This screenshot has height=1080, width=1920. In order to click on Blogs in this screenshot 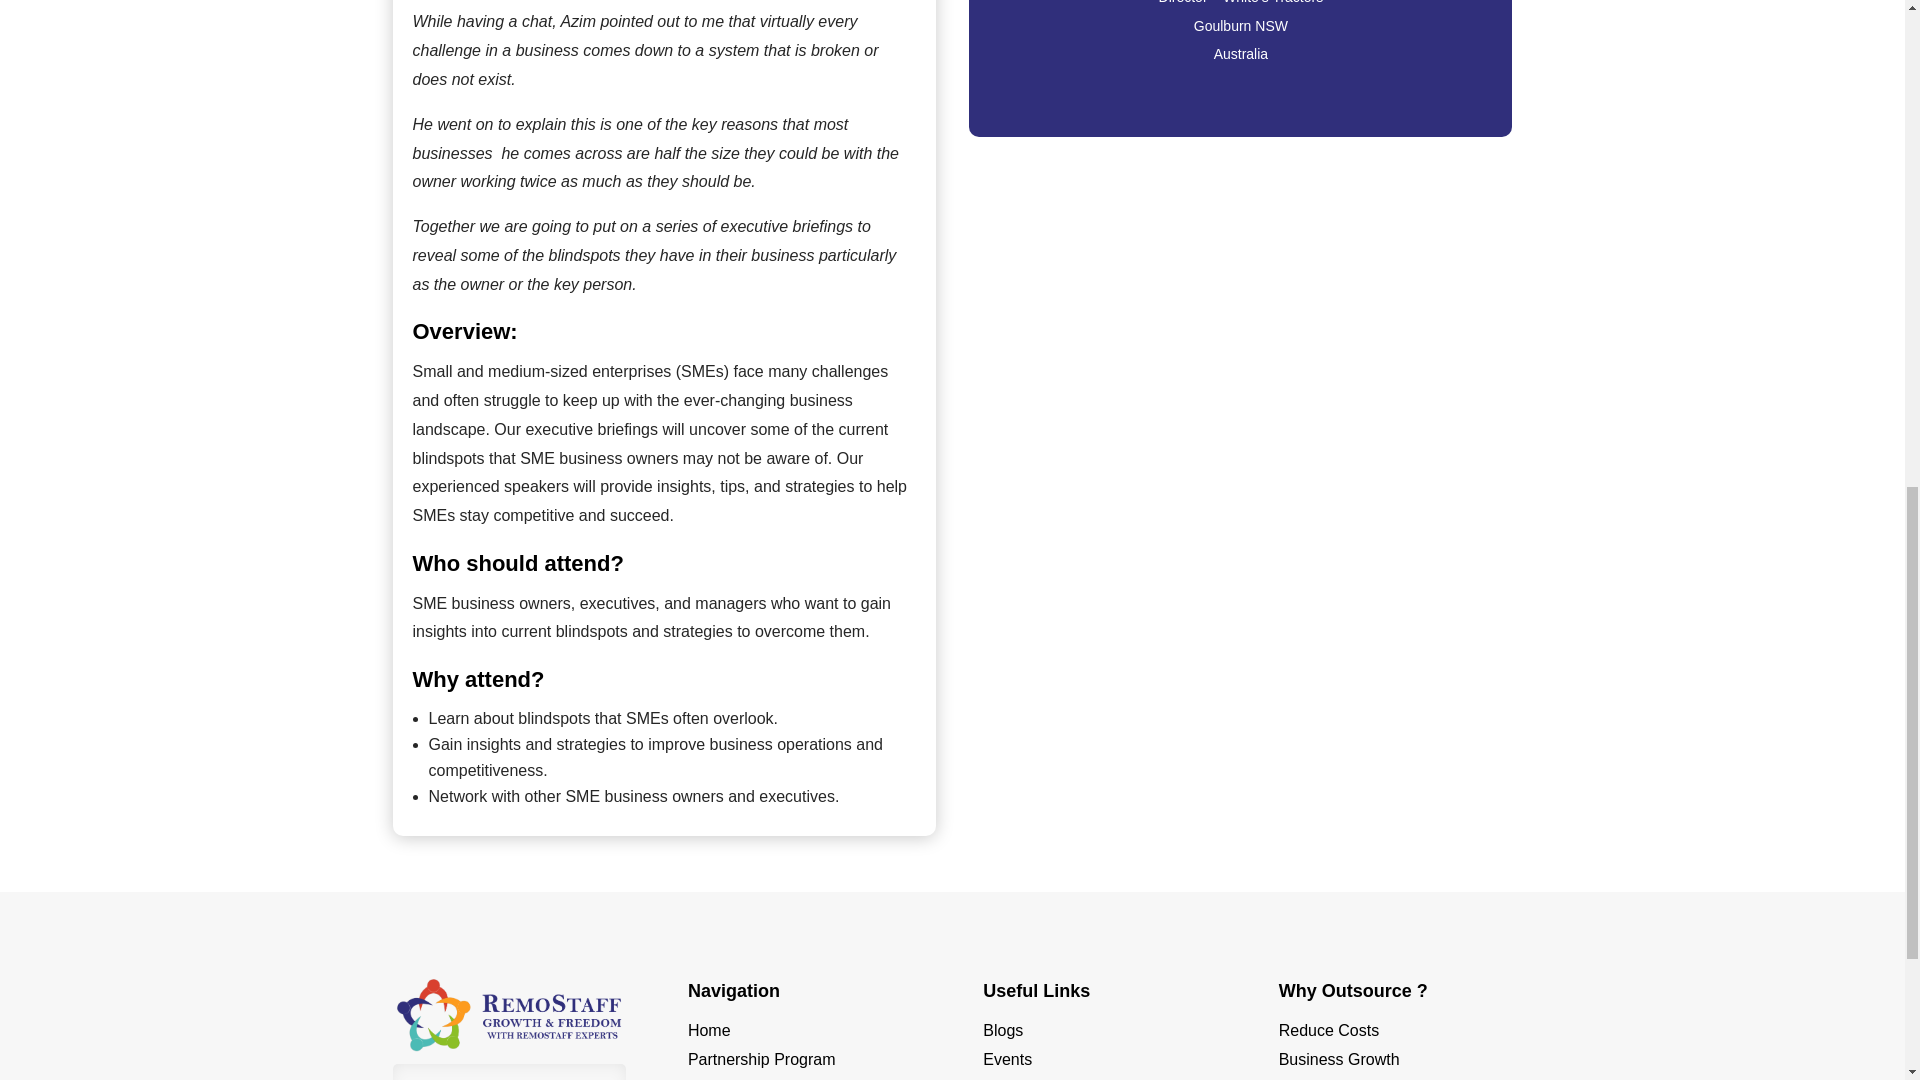, I will do `click(1003, 1030)`.